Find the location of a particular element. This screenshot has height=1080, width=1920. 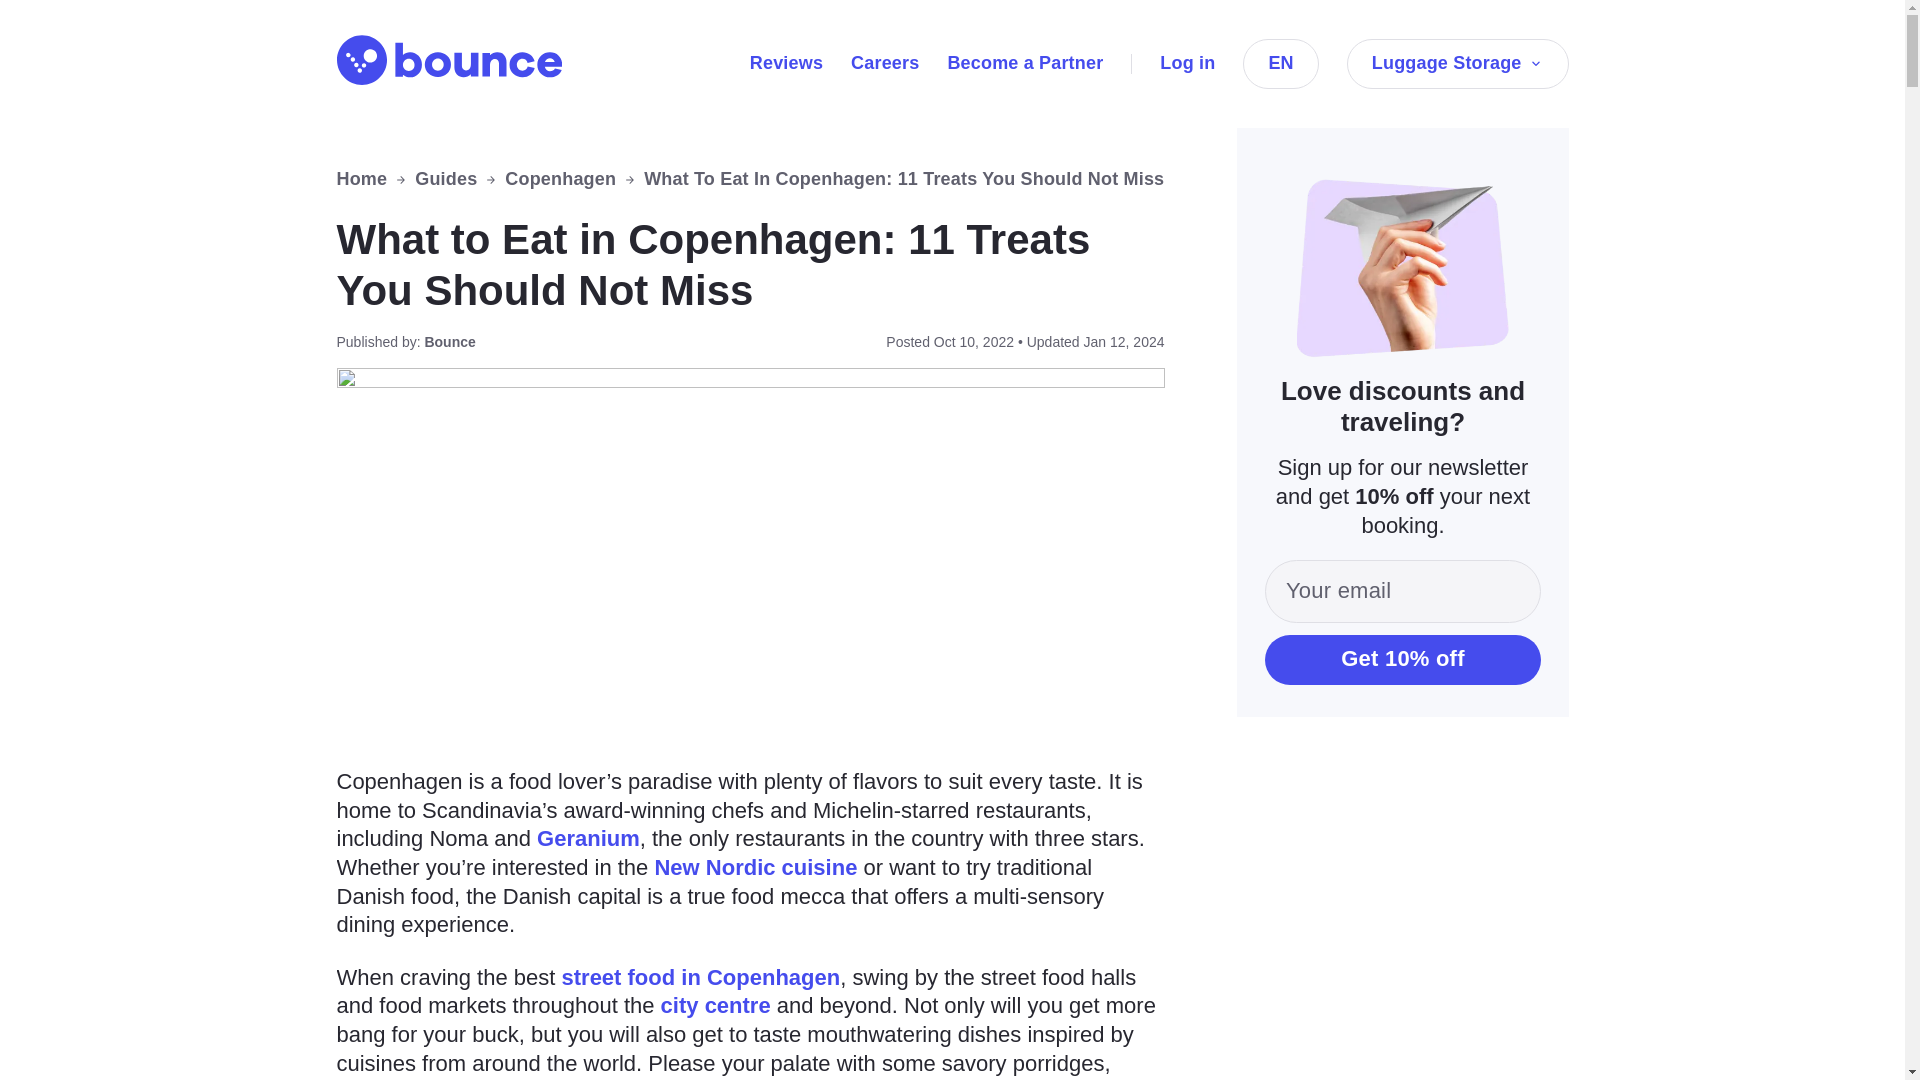

city centre is located at coordinates (716, 1005).